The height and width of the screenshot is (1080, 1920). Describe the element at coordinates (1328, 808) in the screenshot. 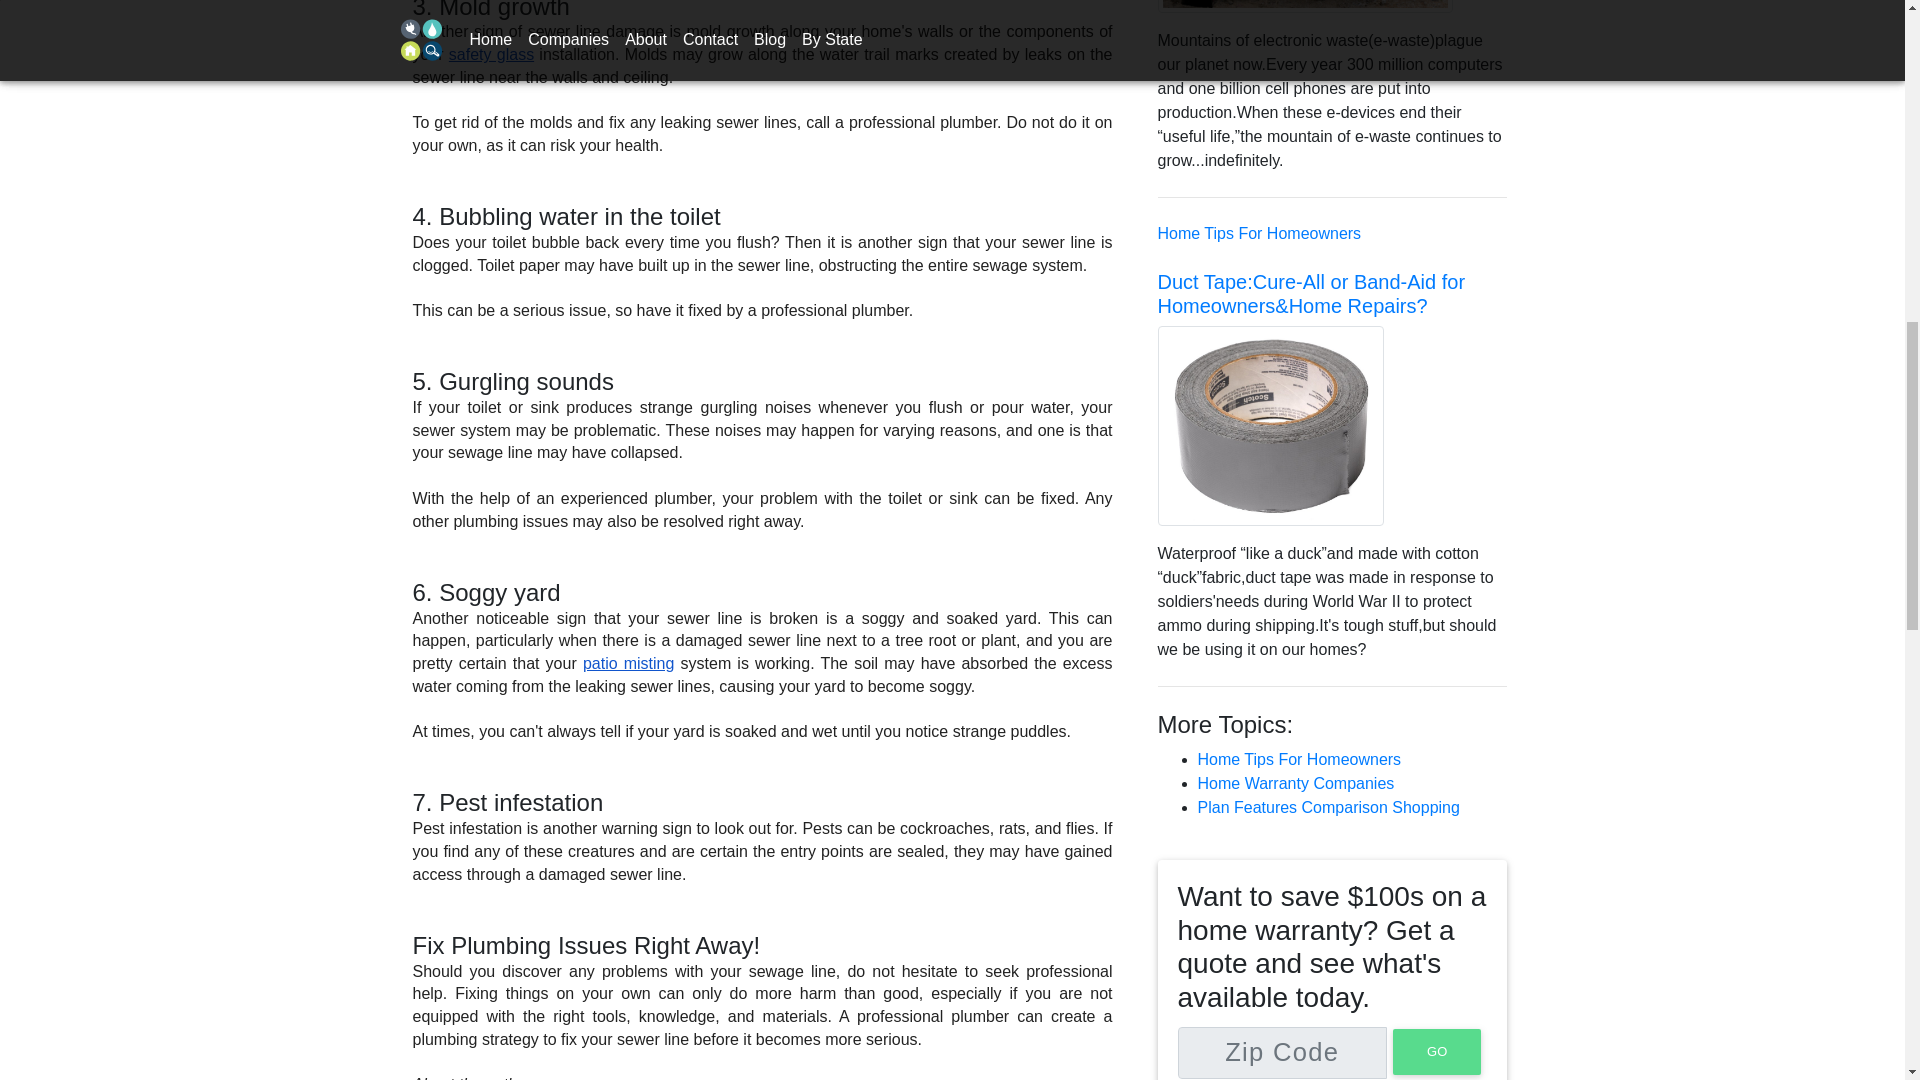

I see `Plan Features Comparison Shopping` at that location.